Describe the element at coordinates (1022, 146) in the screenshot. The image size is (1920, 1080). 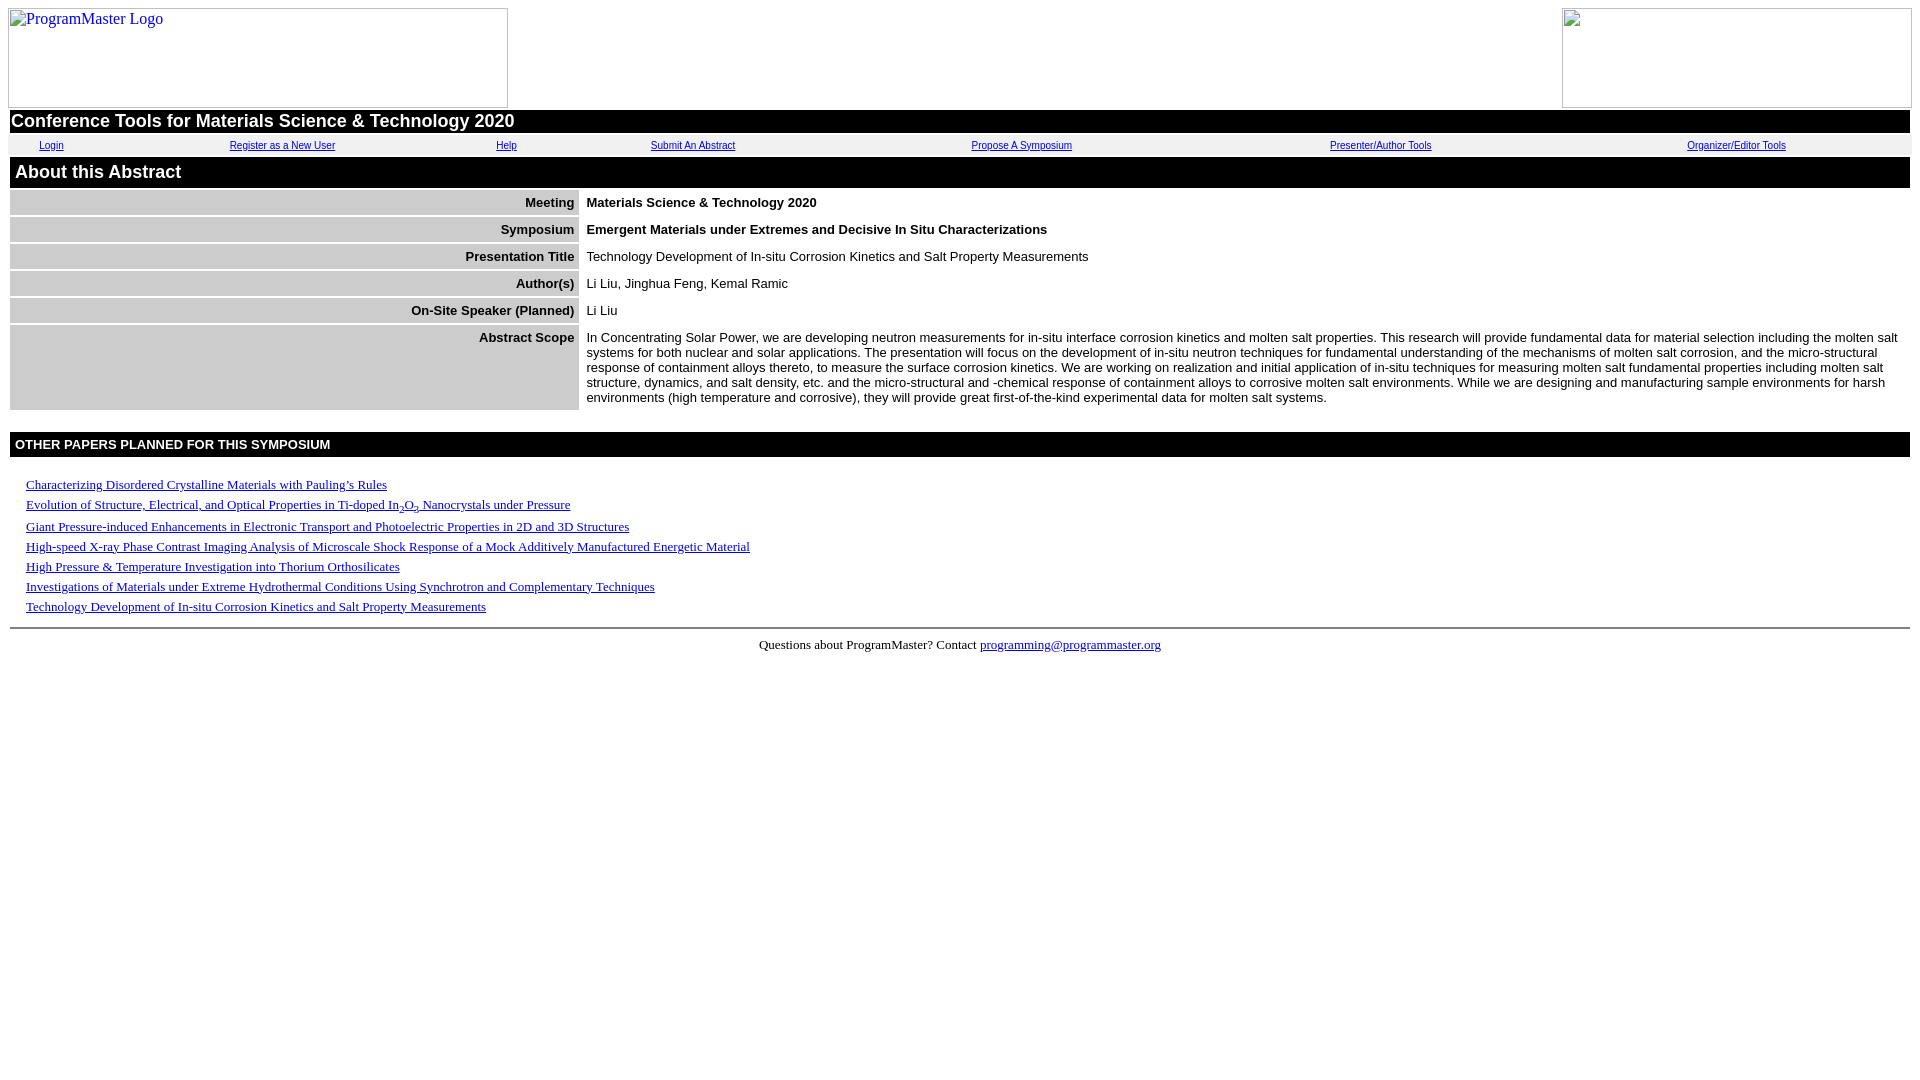
I see `Propose A Symposium` at that location.